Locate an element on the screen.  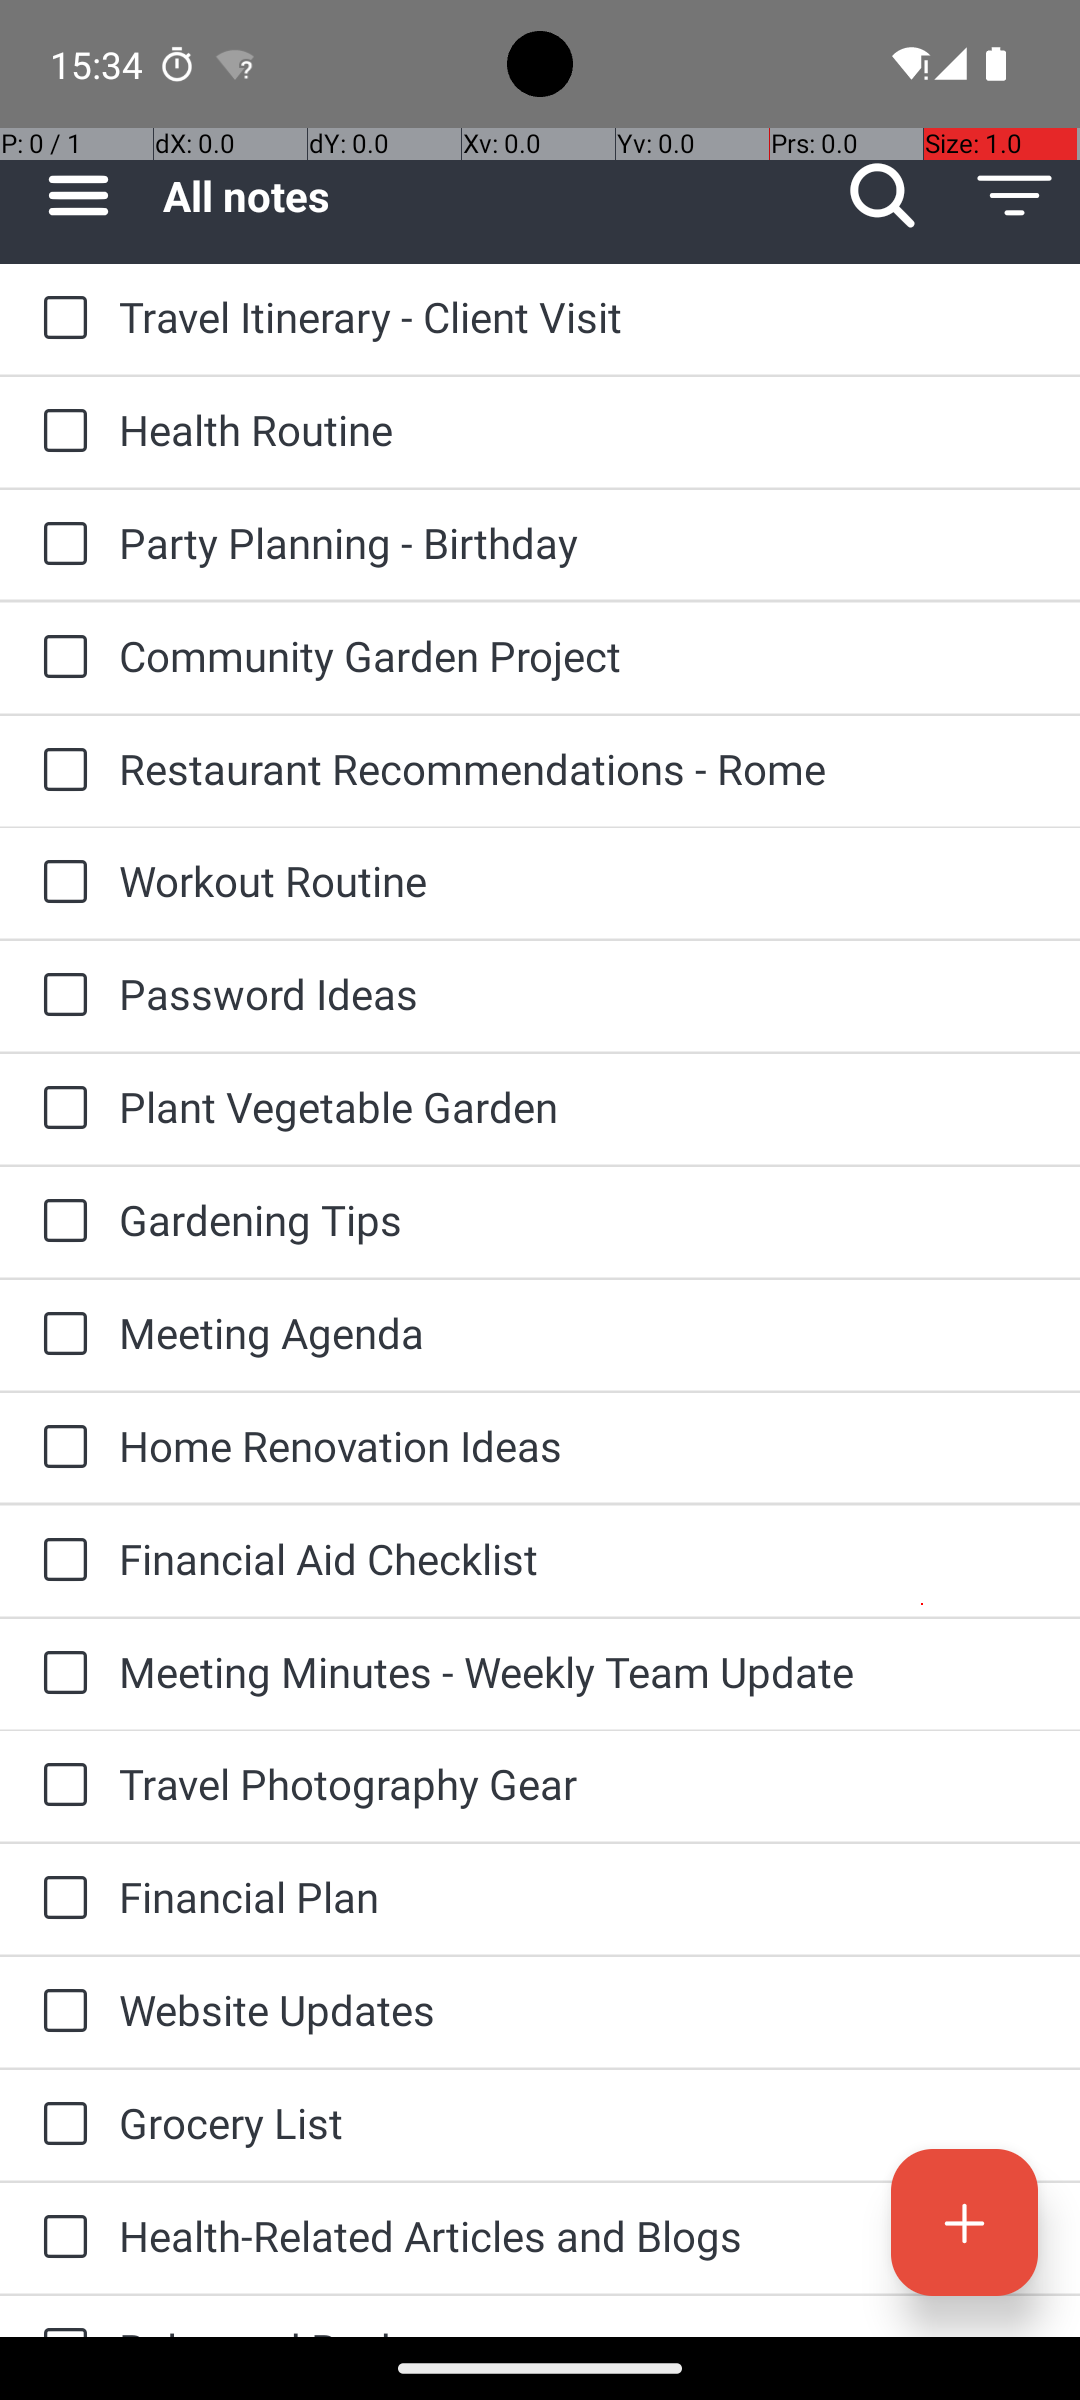
Website Updates is located at coordinates (580, 2010).